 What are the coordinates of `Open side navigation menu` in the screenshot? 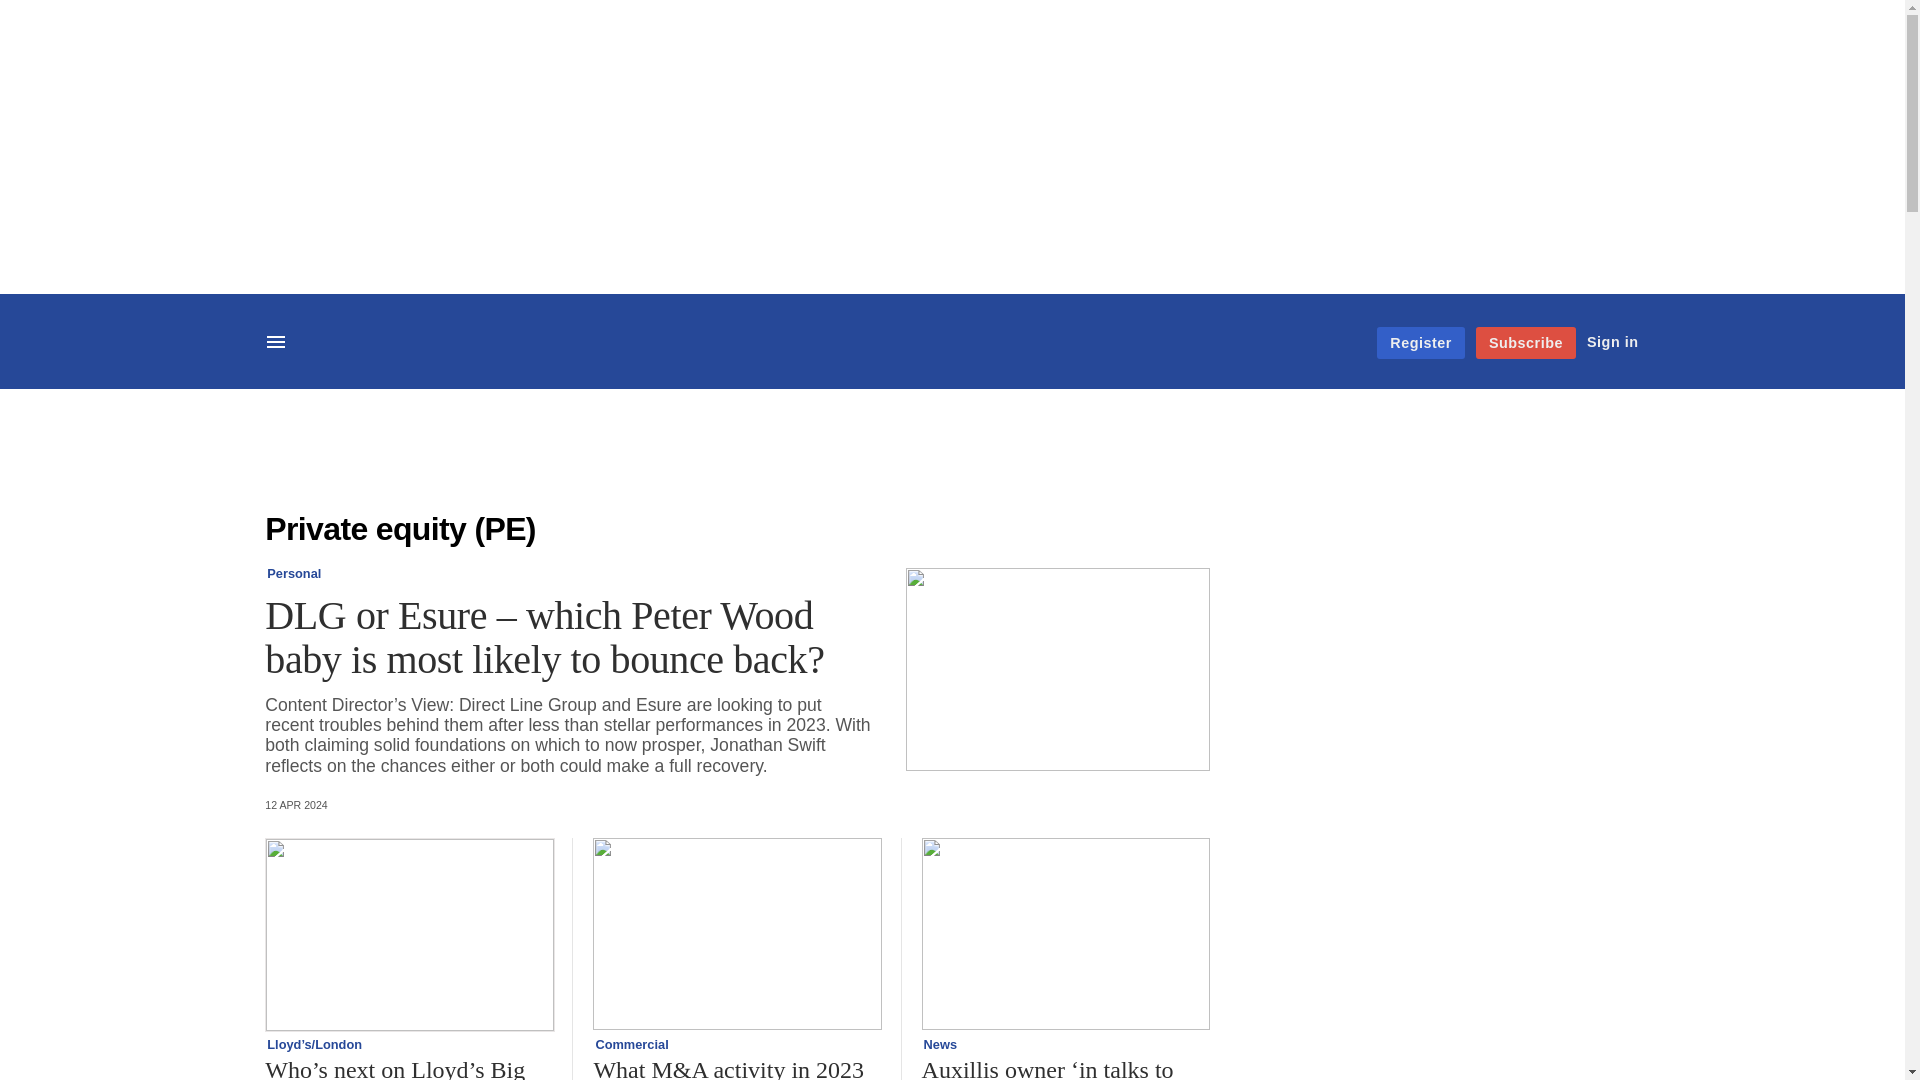 It's located at (278, 344).